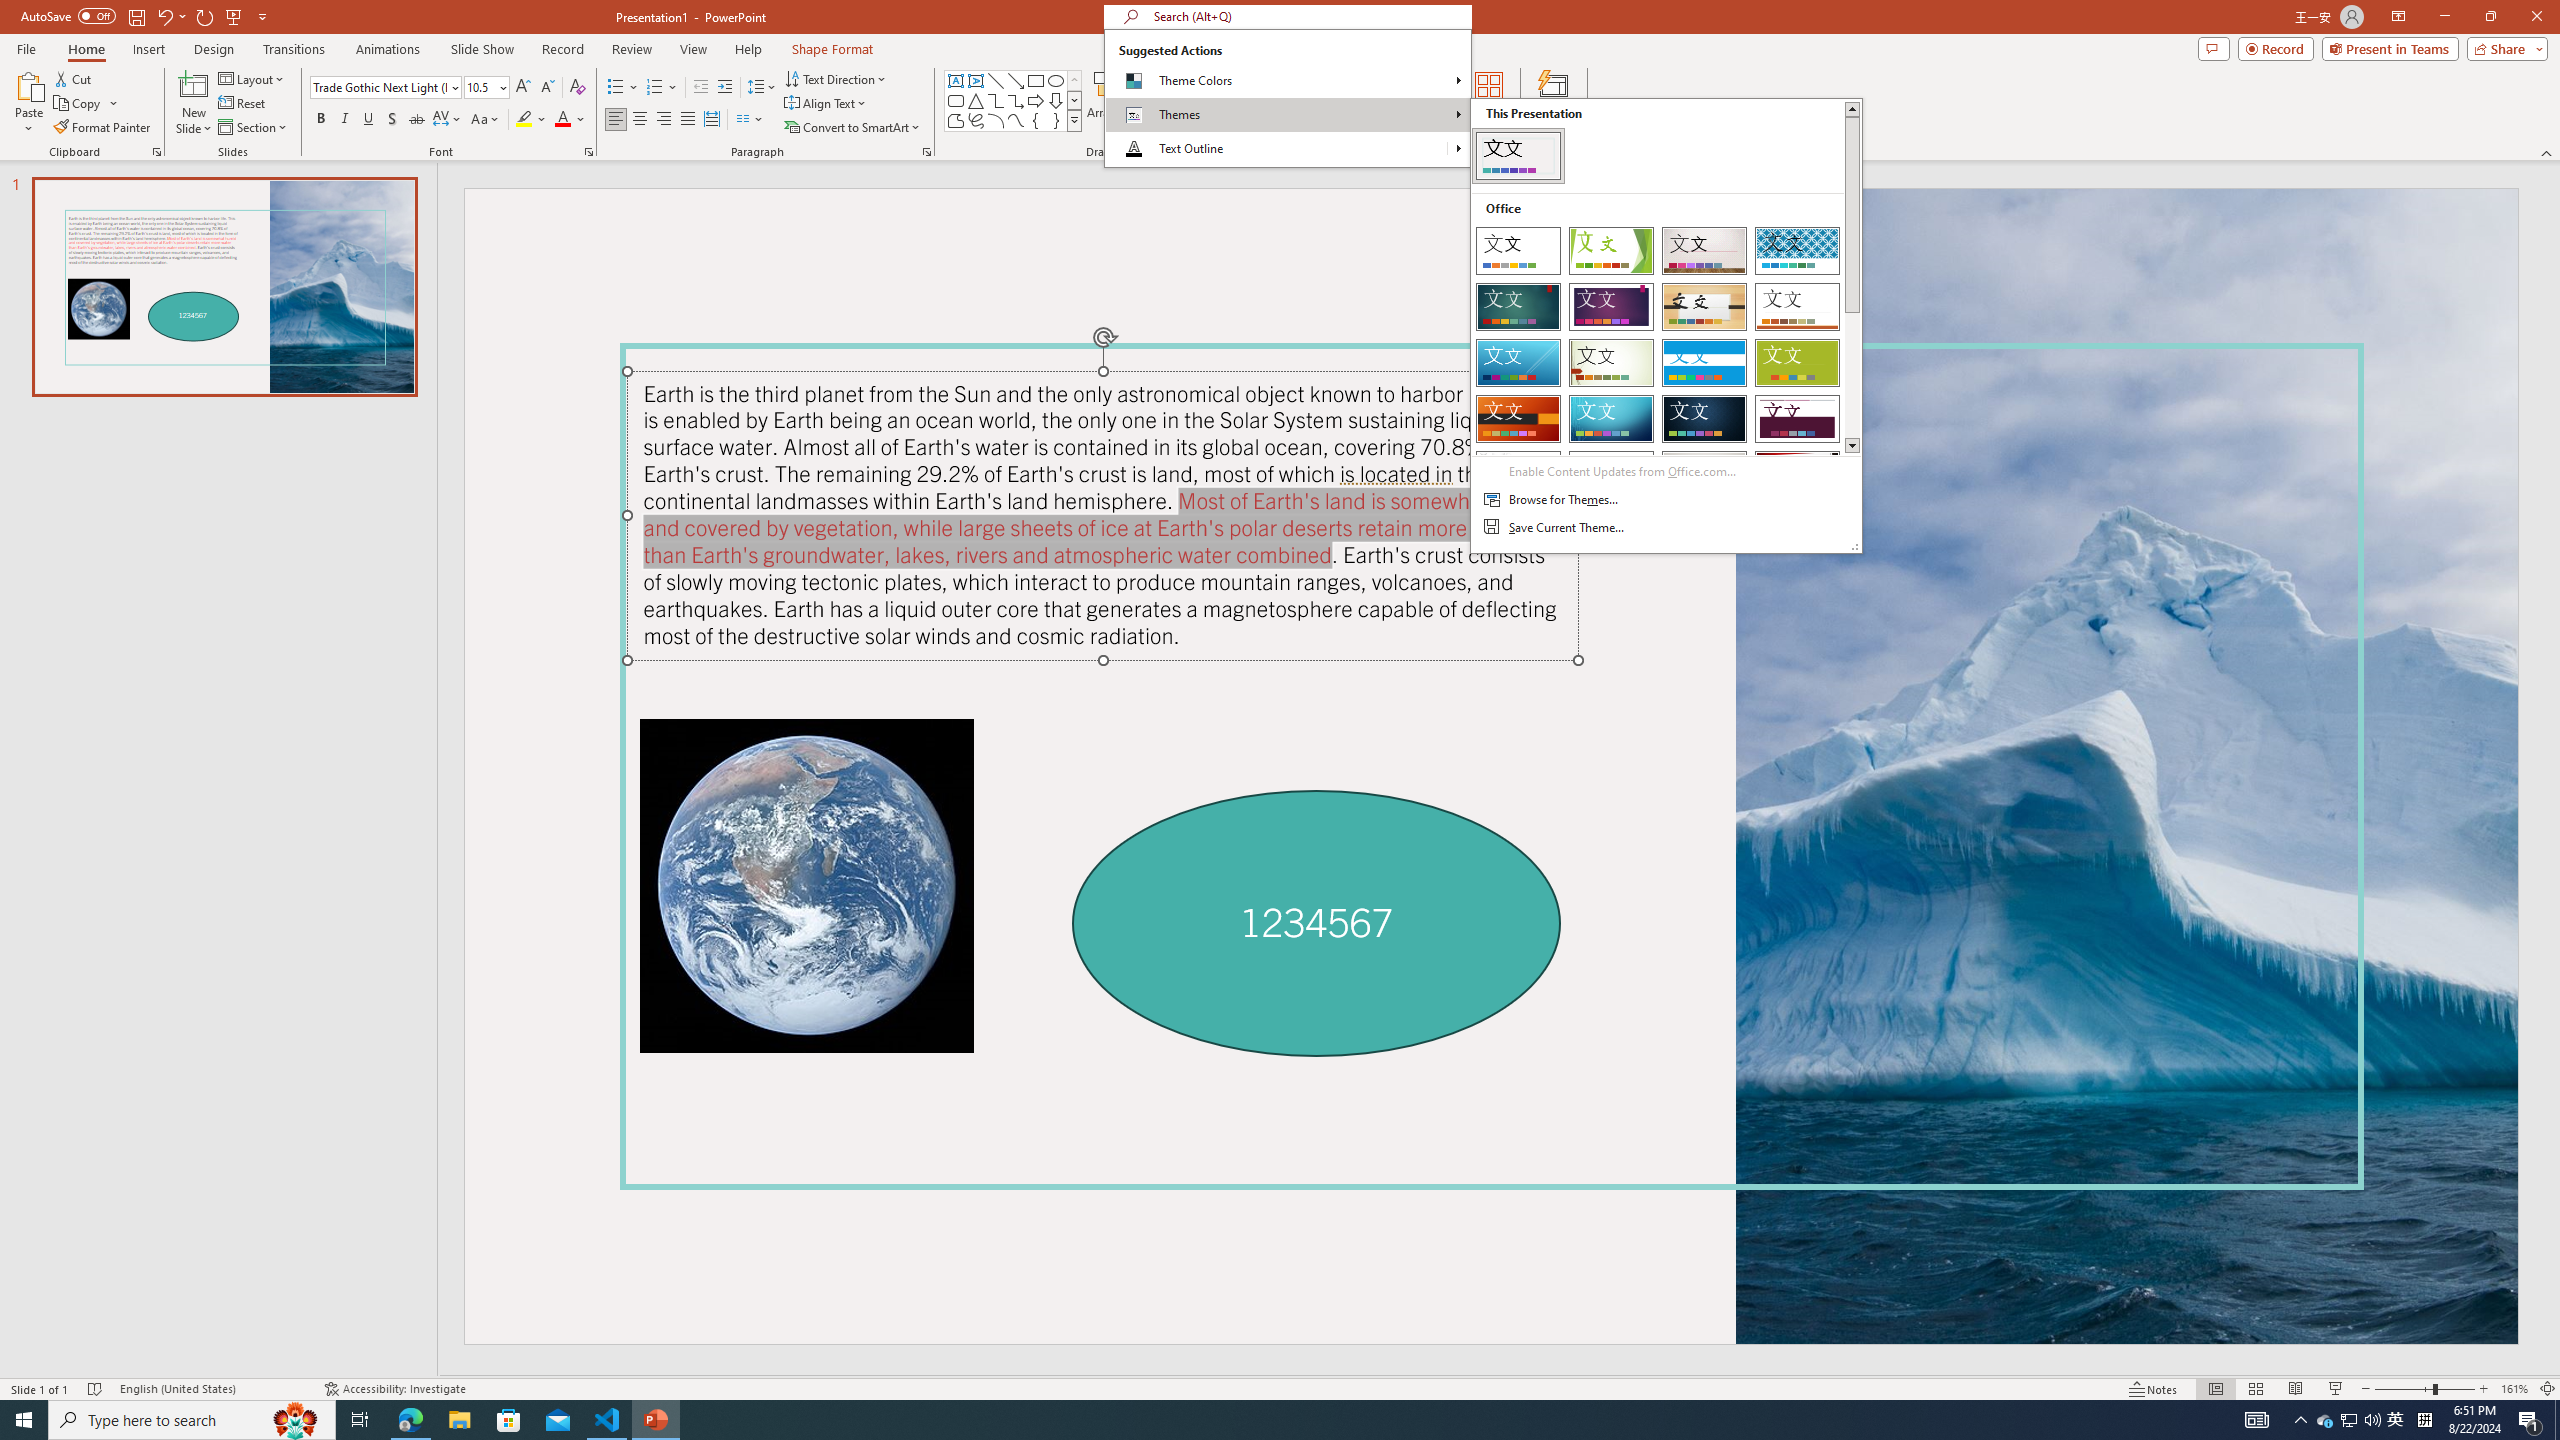 The height and width of the screenshot is (1440, 2560). Describe the element at coordinates (1287, 80) in the screenshot. I see `Theme Colors` at that location.